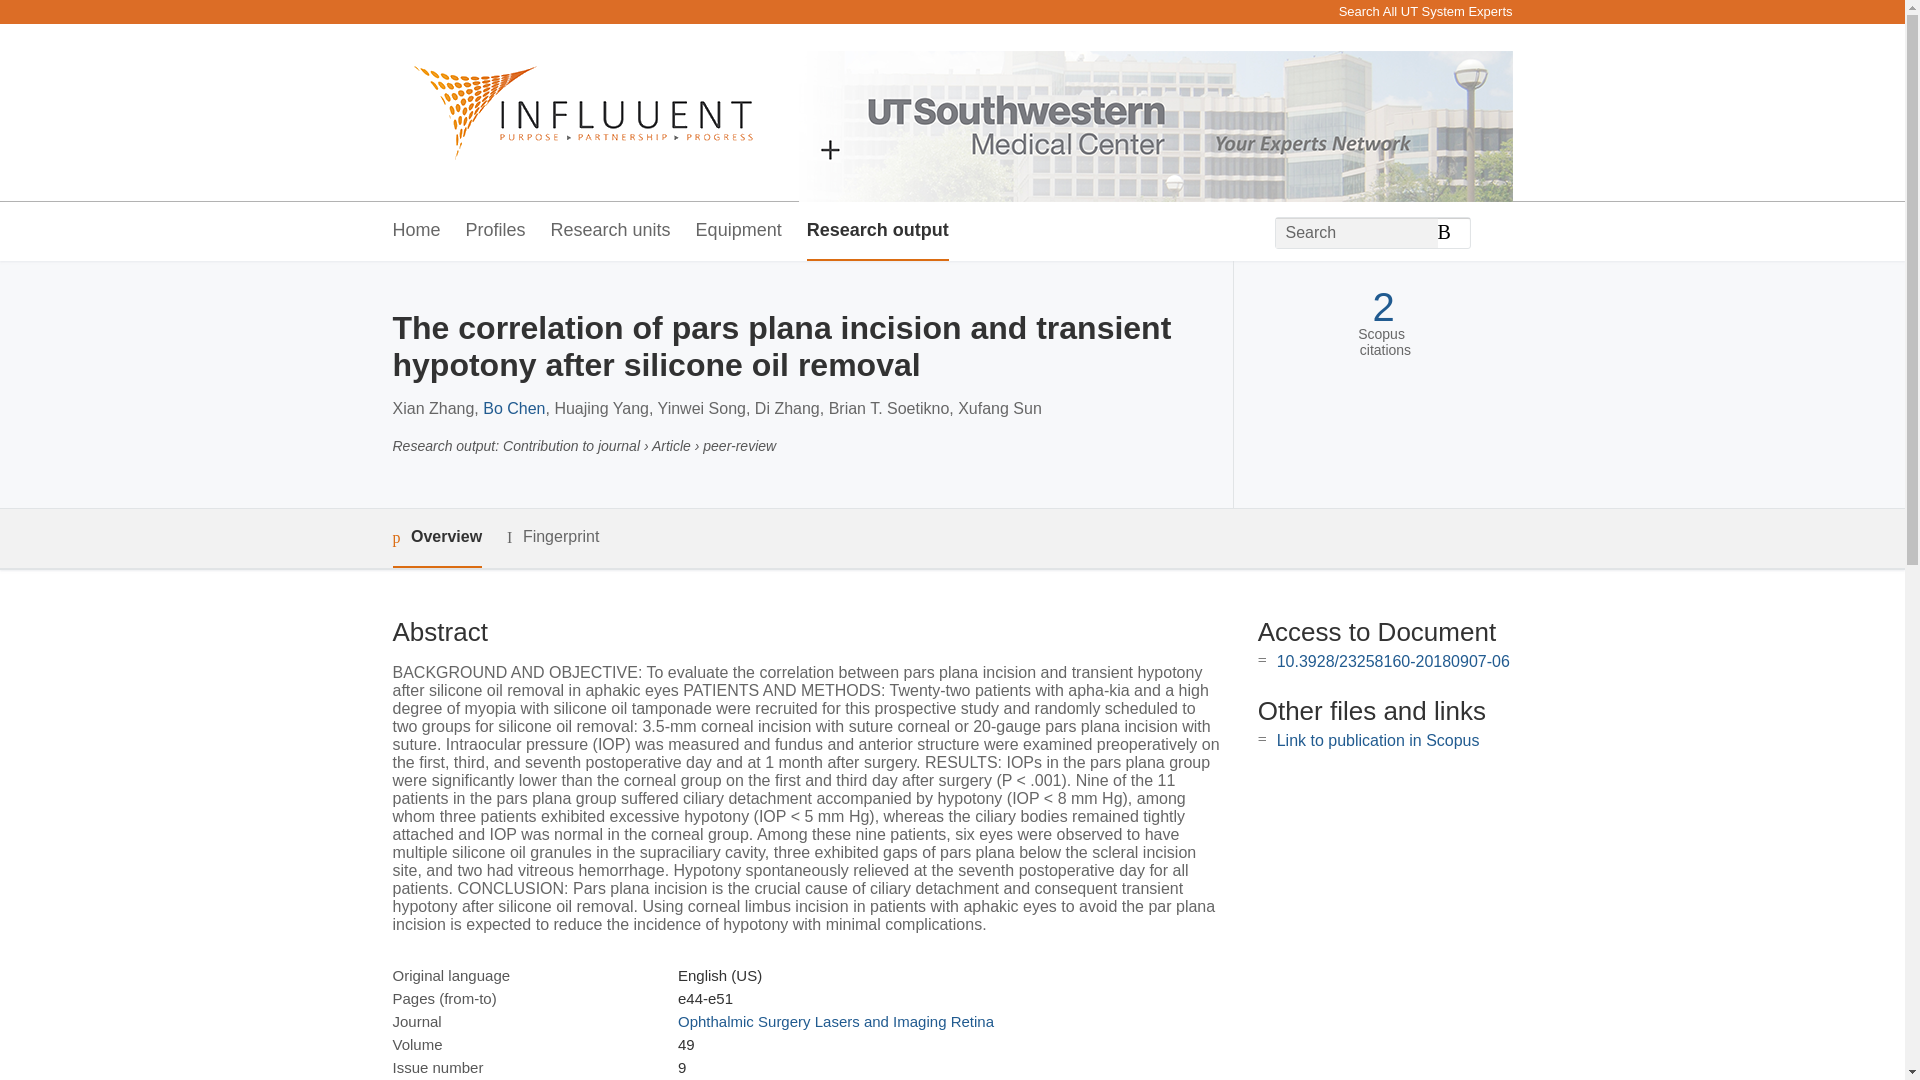 Image resolution: width=1920 pixels, height=1080 pixels. Describe the element at coordinates (877, 231) in the screenshot. I see `Research output` at that location.